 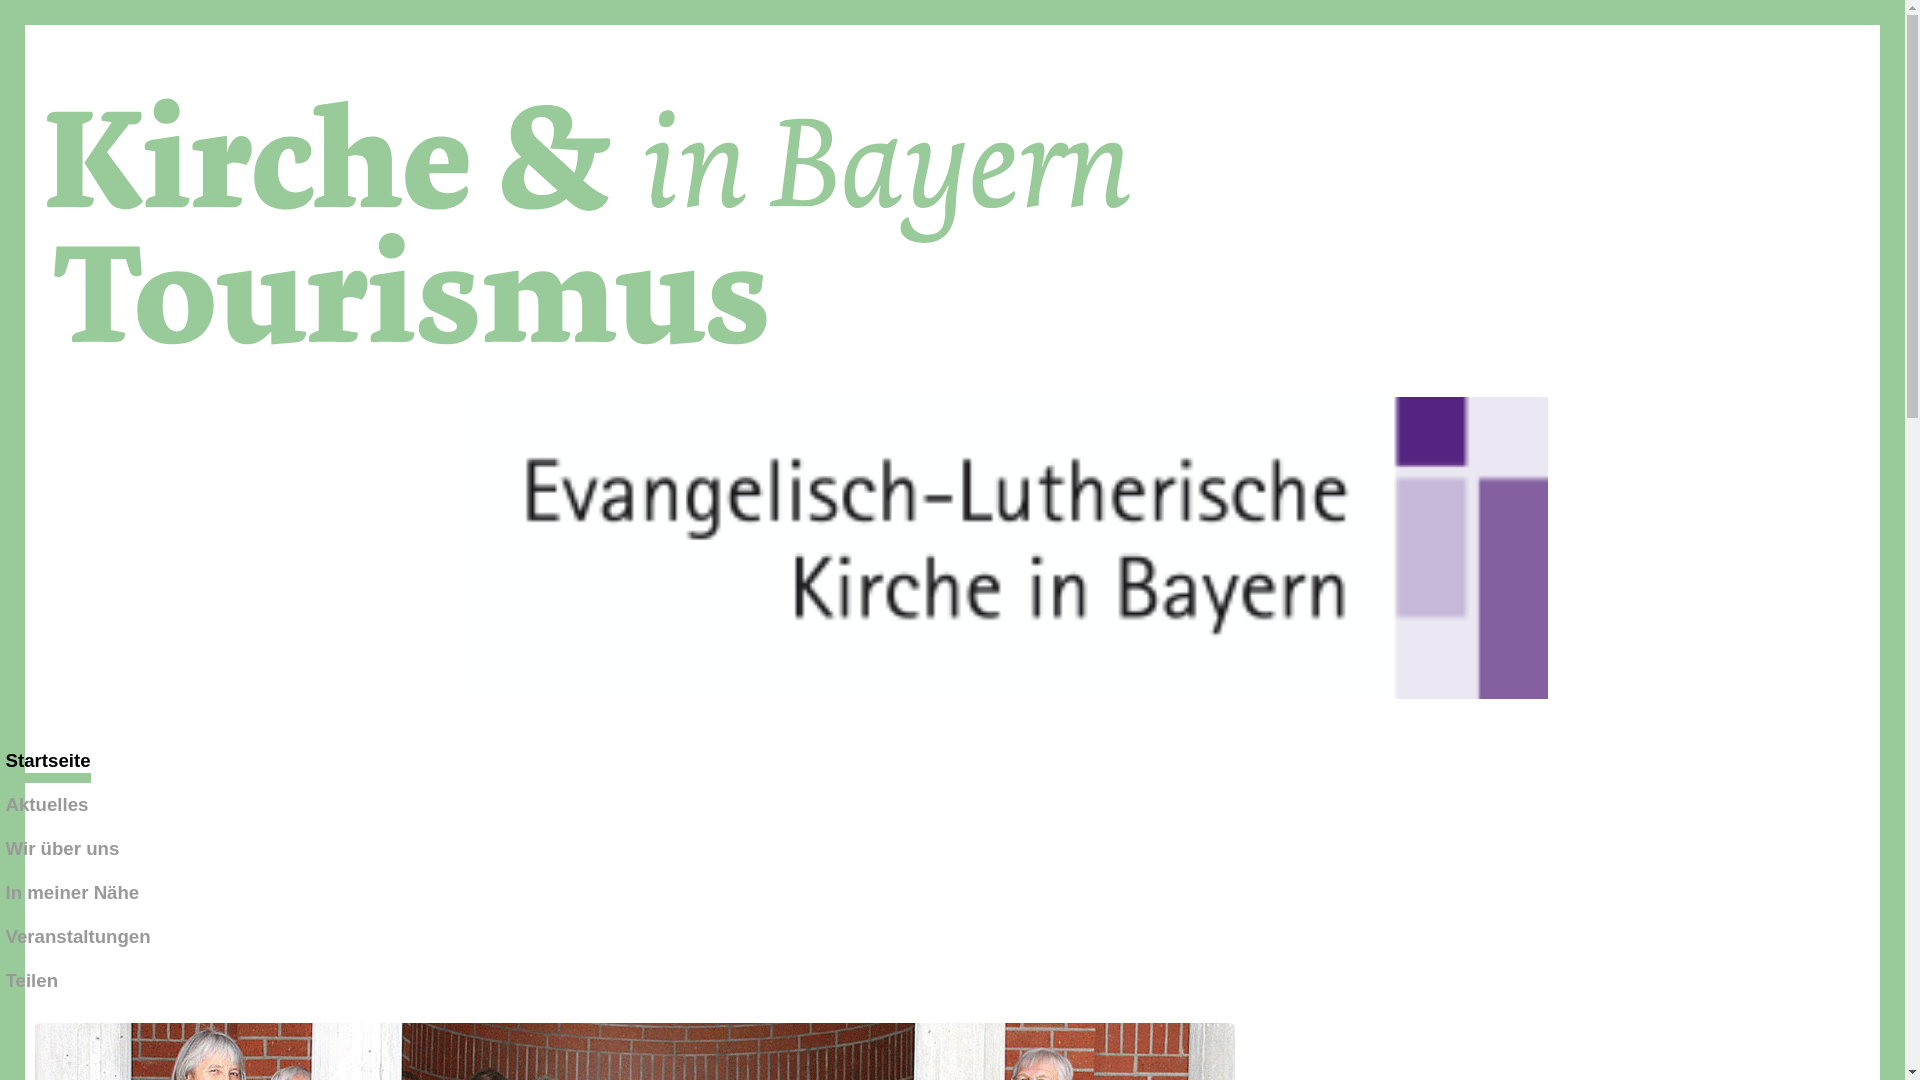 What do you see at coordinates (48, 766) in the screenshot?
I see `Startseite` at bounding box center [48, 766].